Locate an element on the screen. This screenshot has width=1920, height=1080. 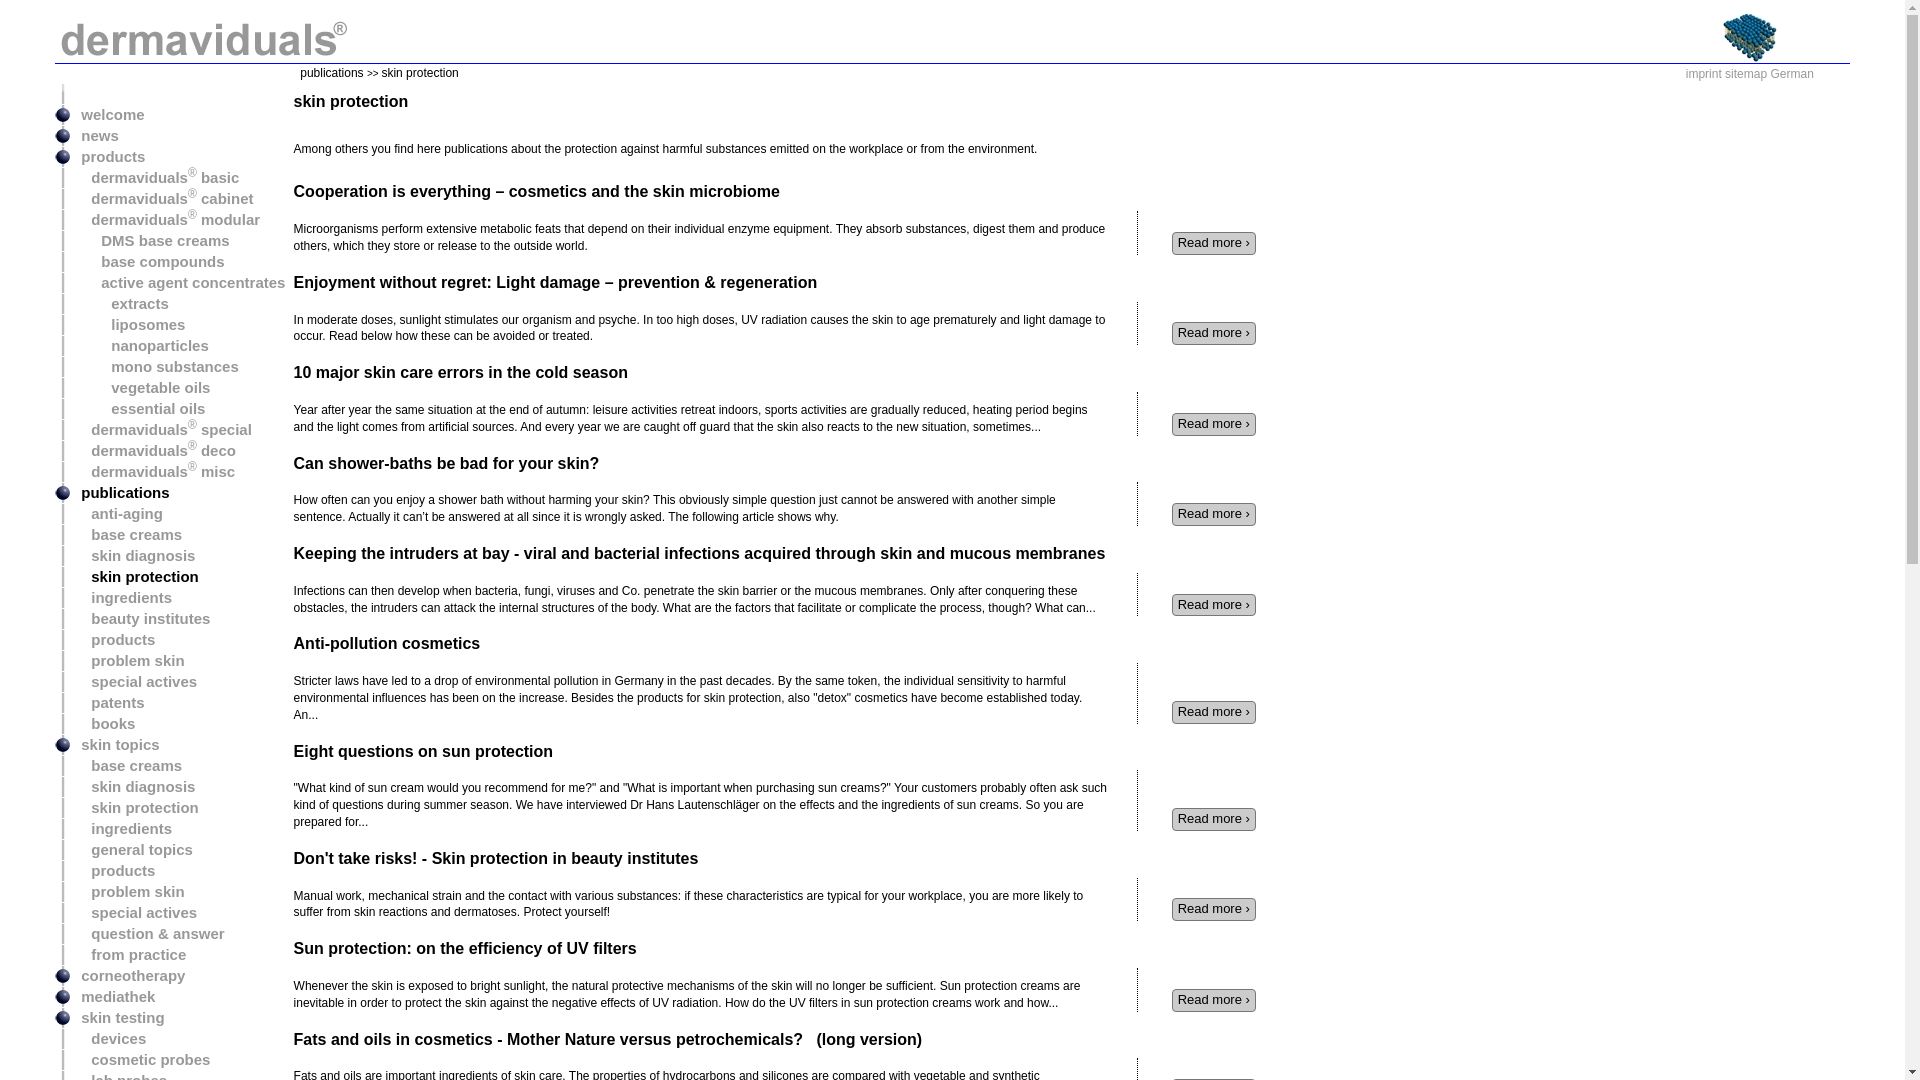
DMS is located at coordinates (1750, 37).